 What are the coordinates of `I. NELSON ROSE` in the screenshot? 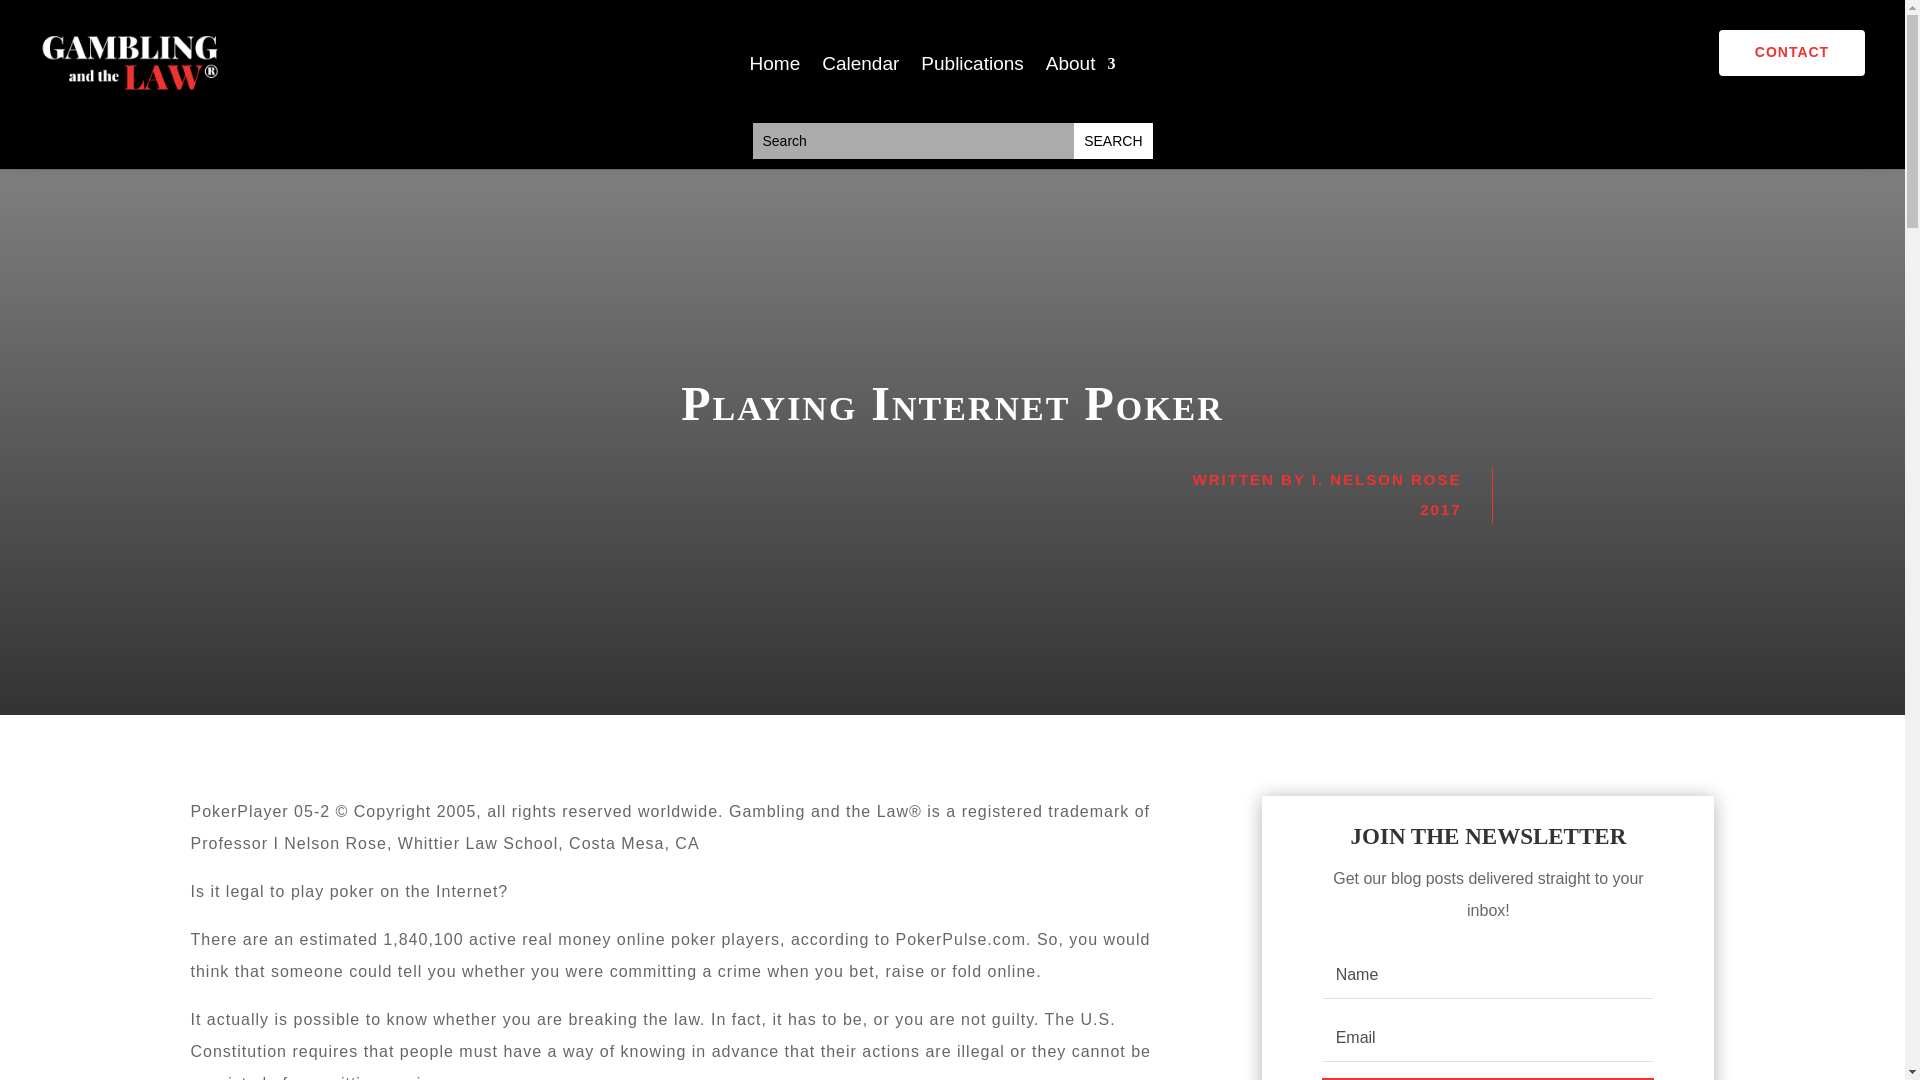 It's located at (1386, 479).